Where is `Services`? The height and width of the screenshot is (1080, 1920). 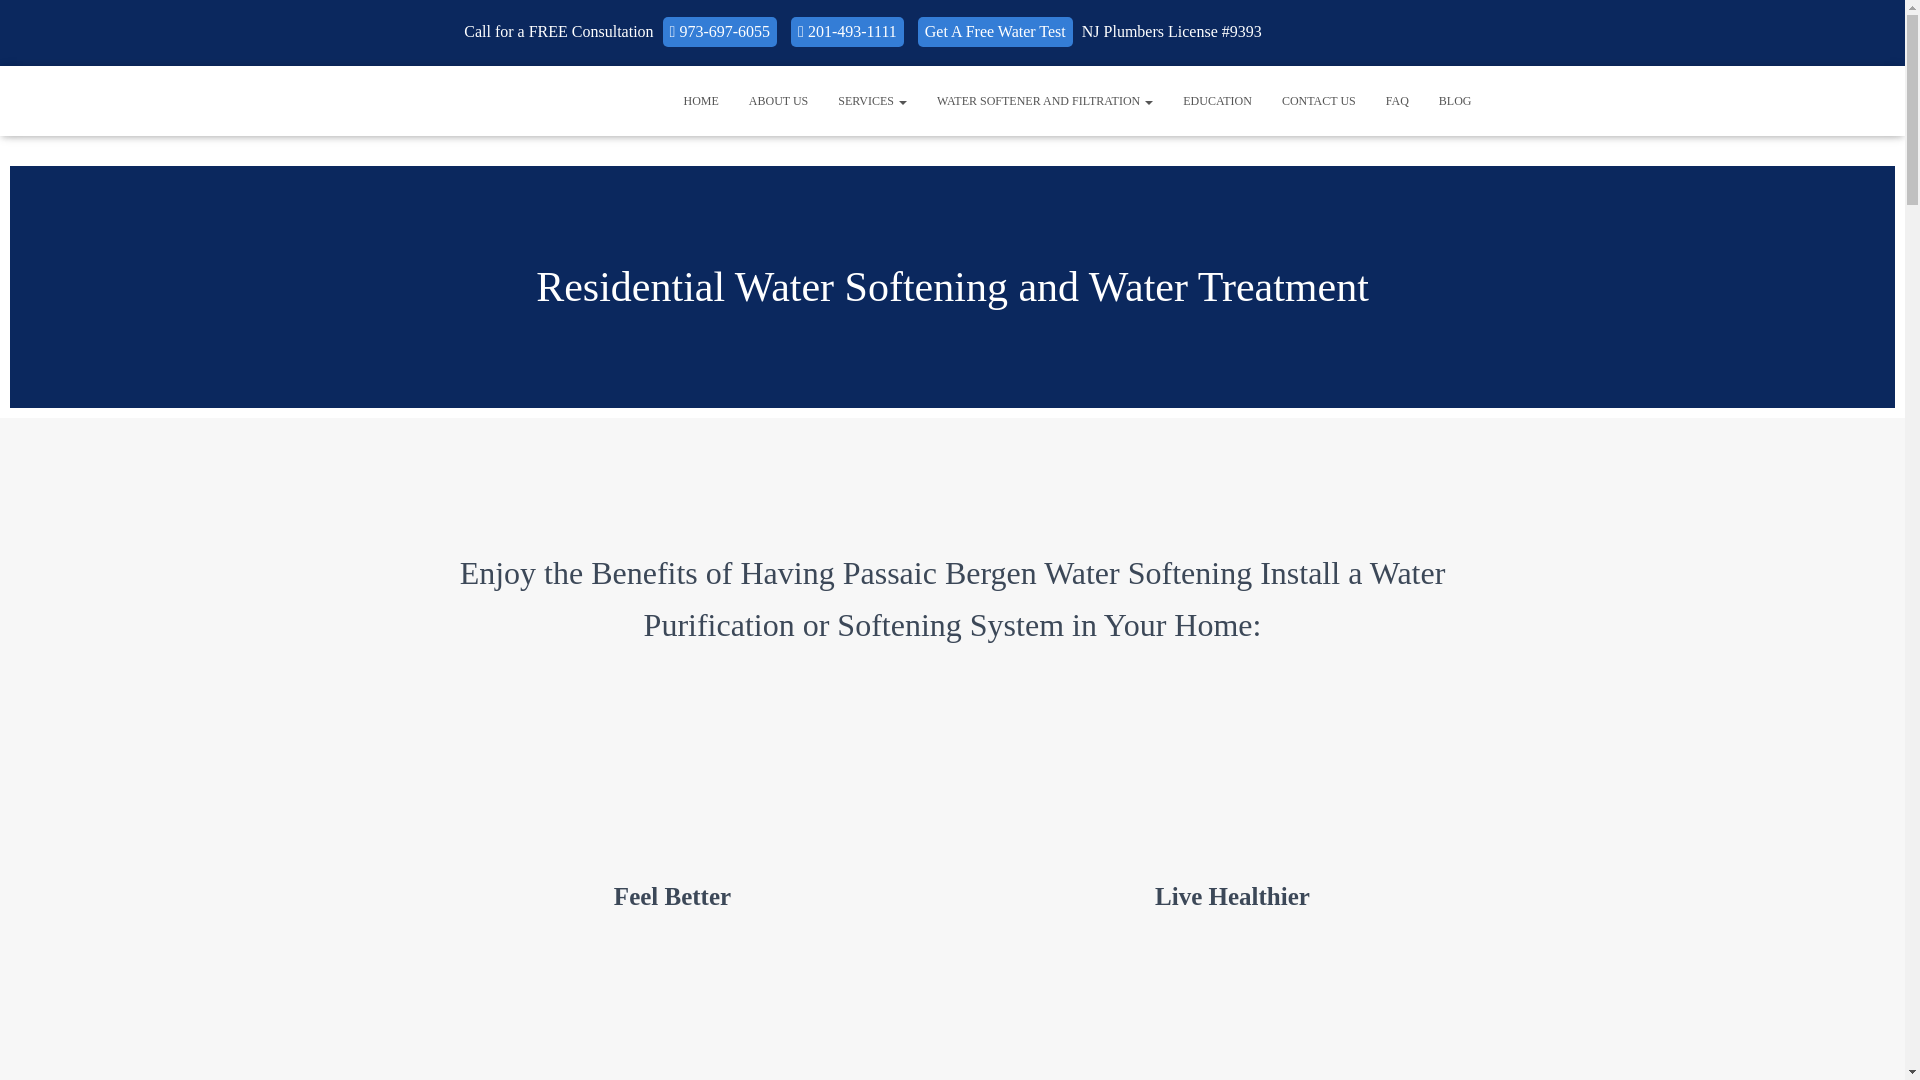 Services is located at coordinates (872, 100).